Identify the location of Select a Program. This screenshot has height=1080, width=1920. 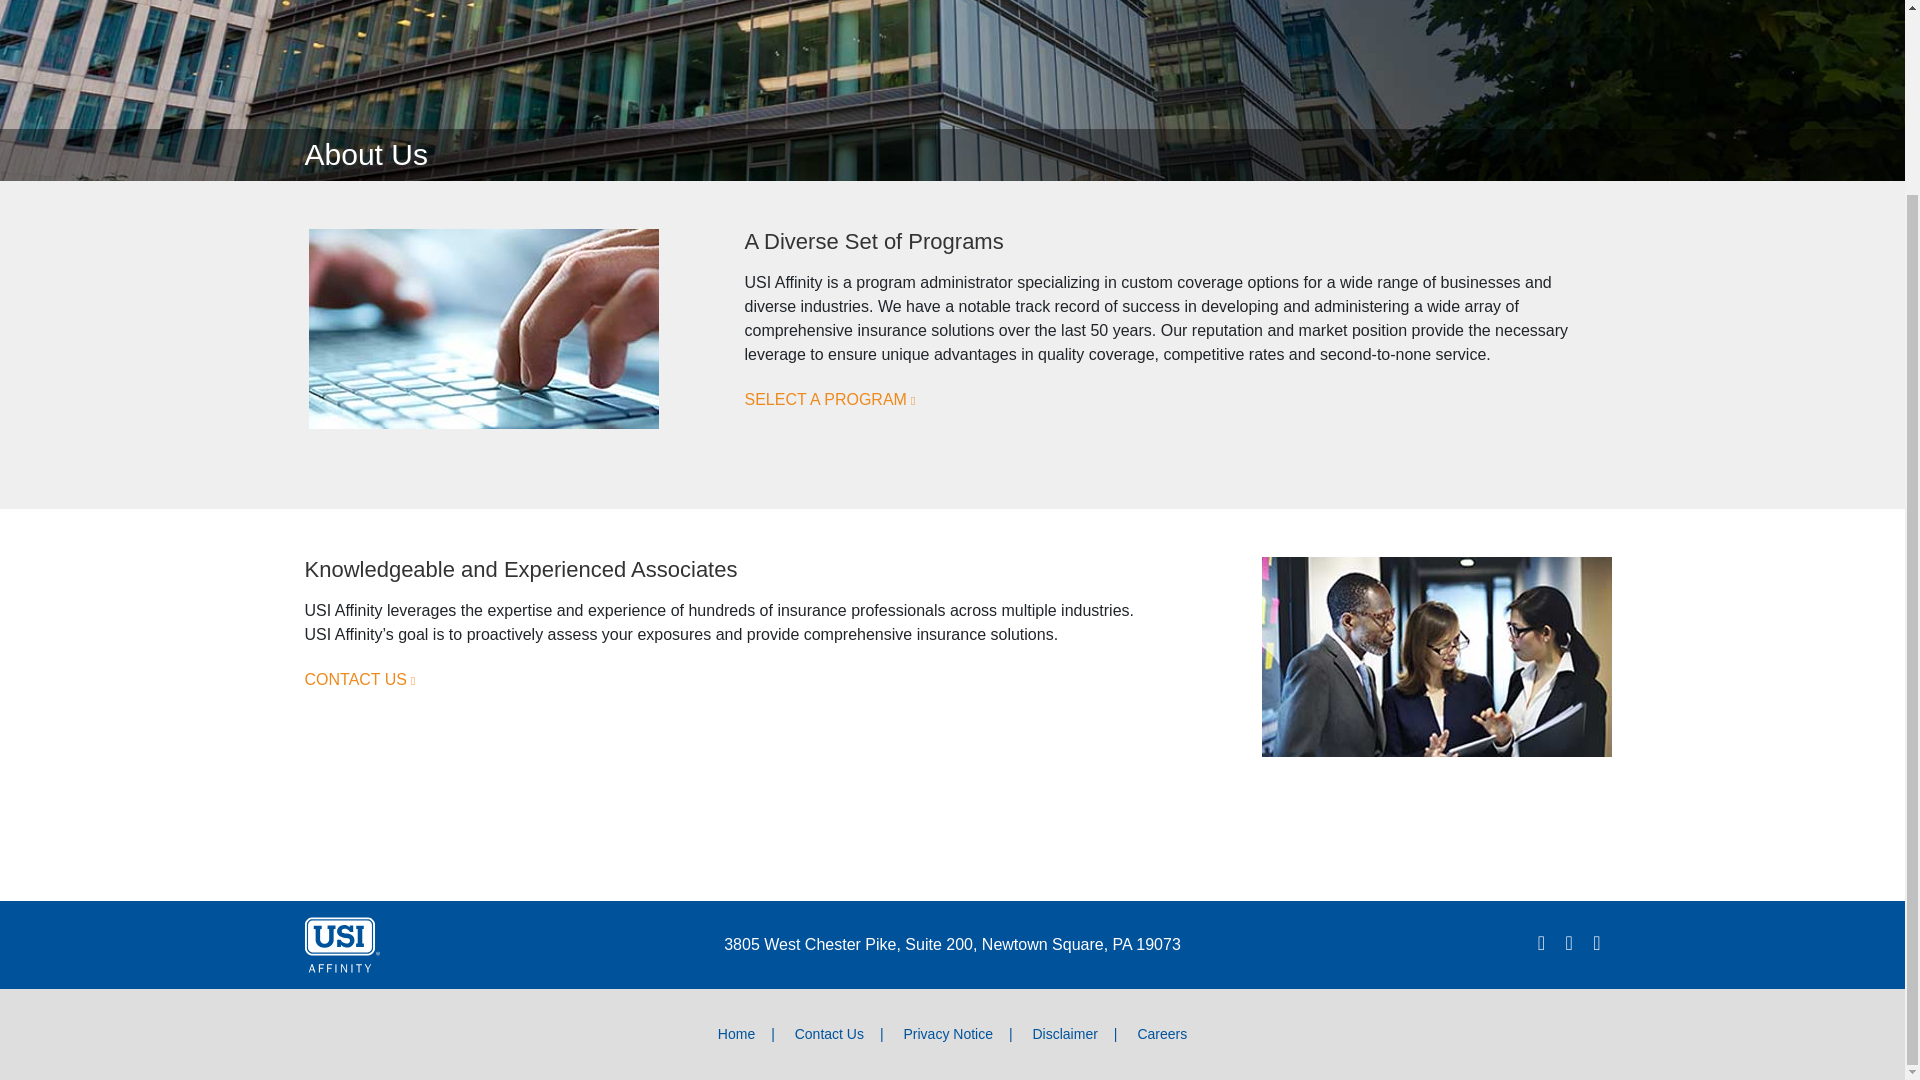
(830, 399).